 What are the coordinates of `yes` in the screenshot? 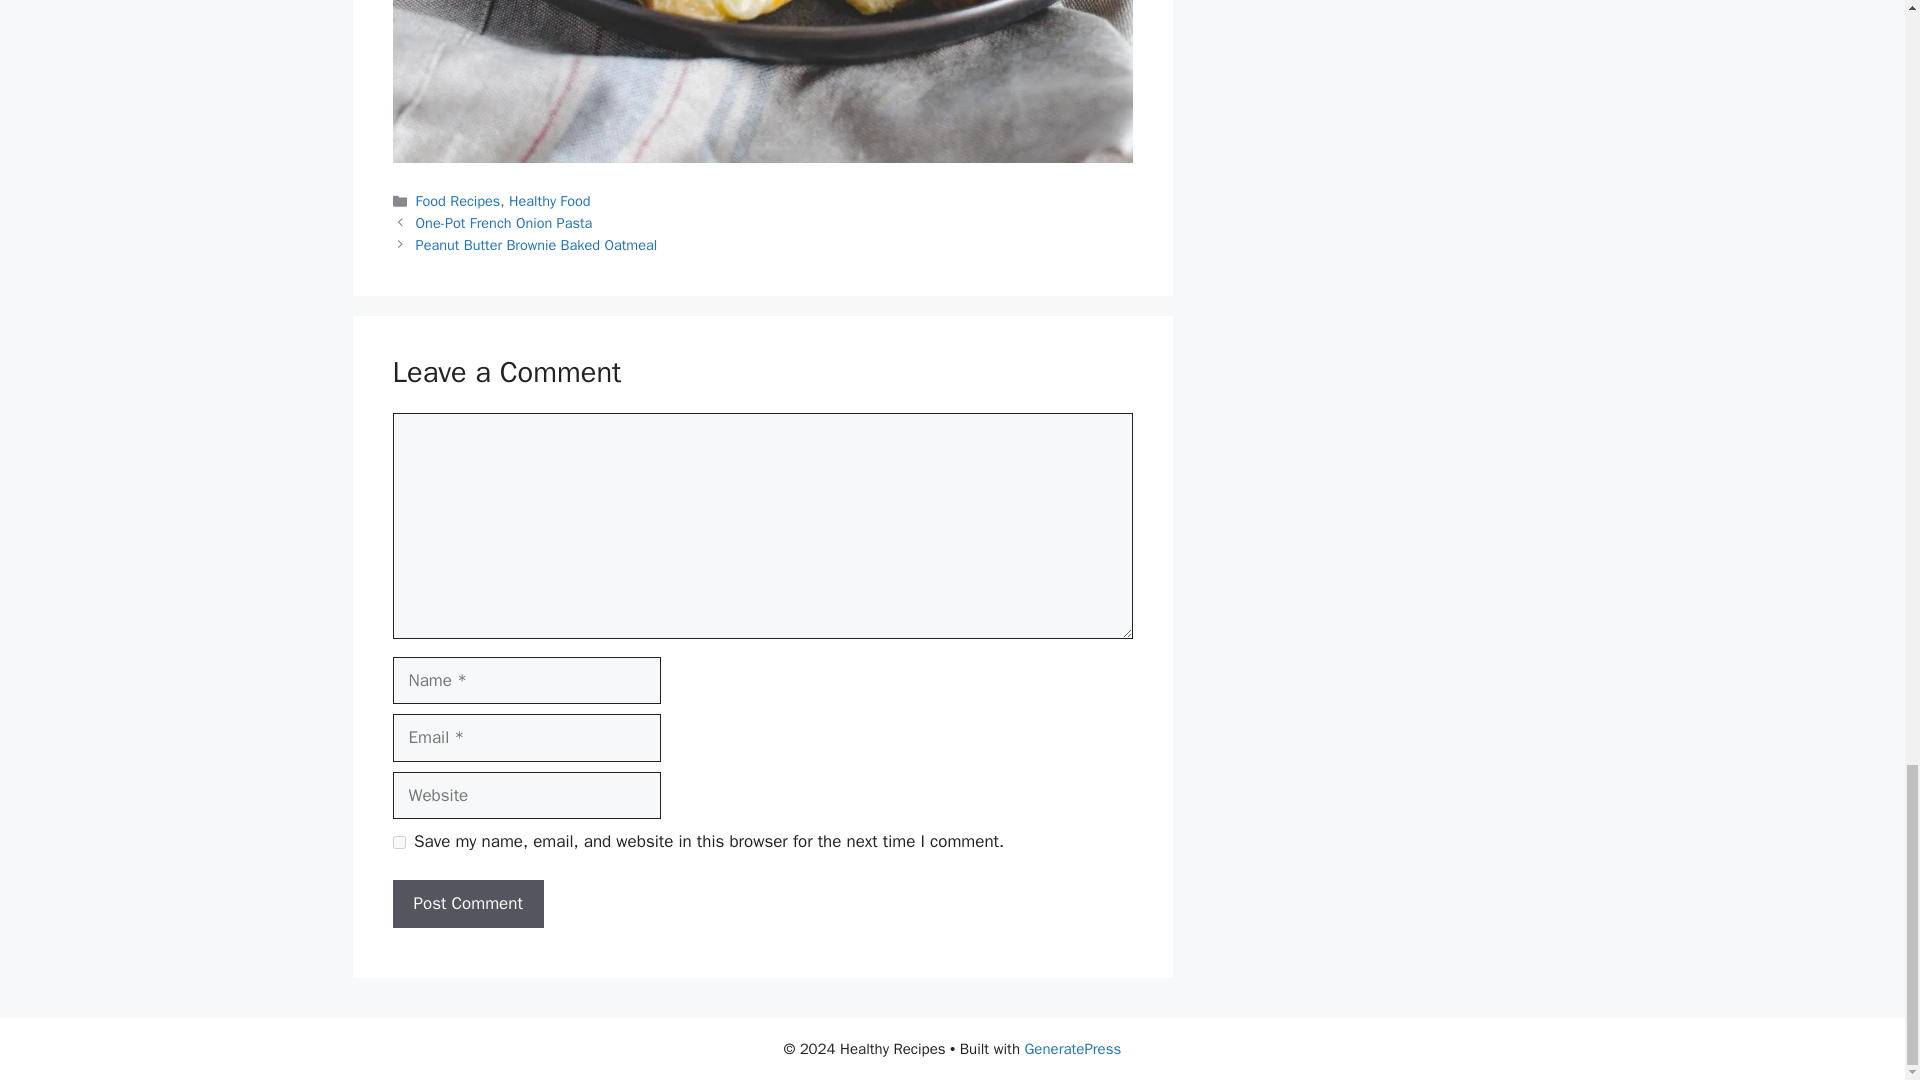 It's located at (398, 842).